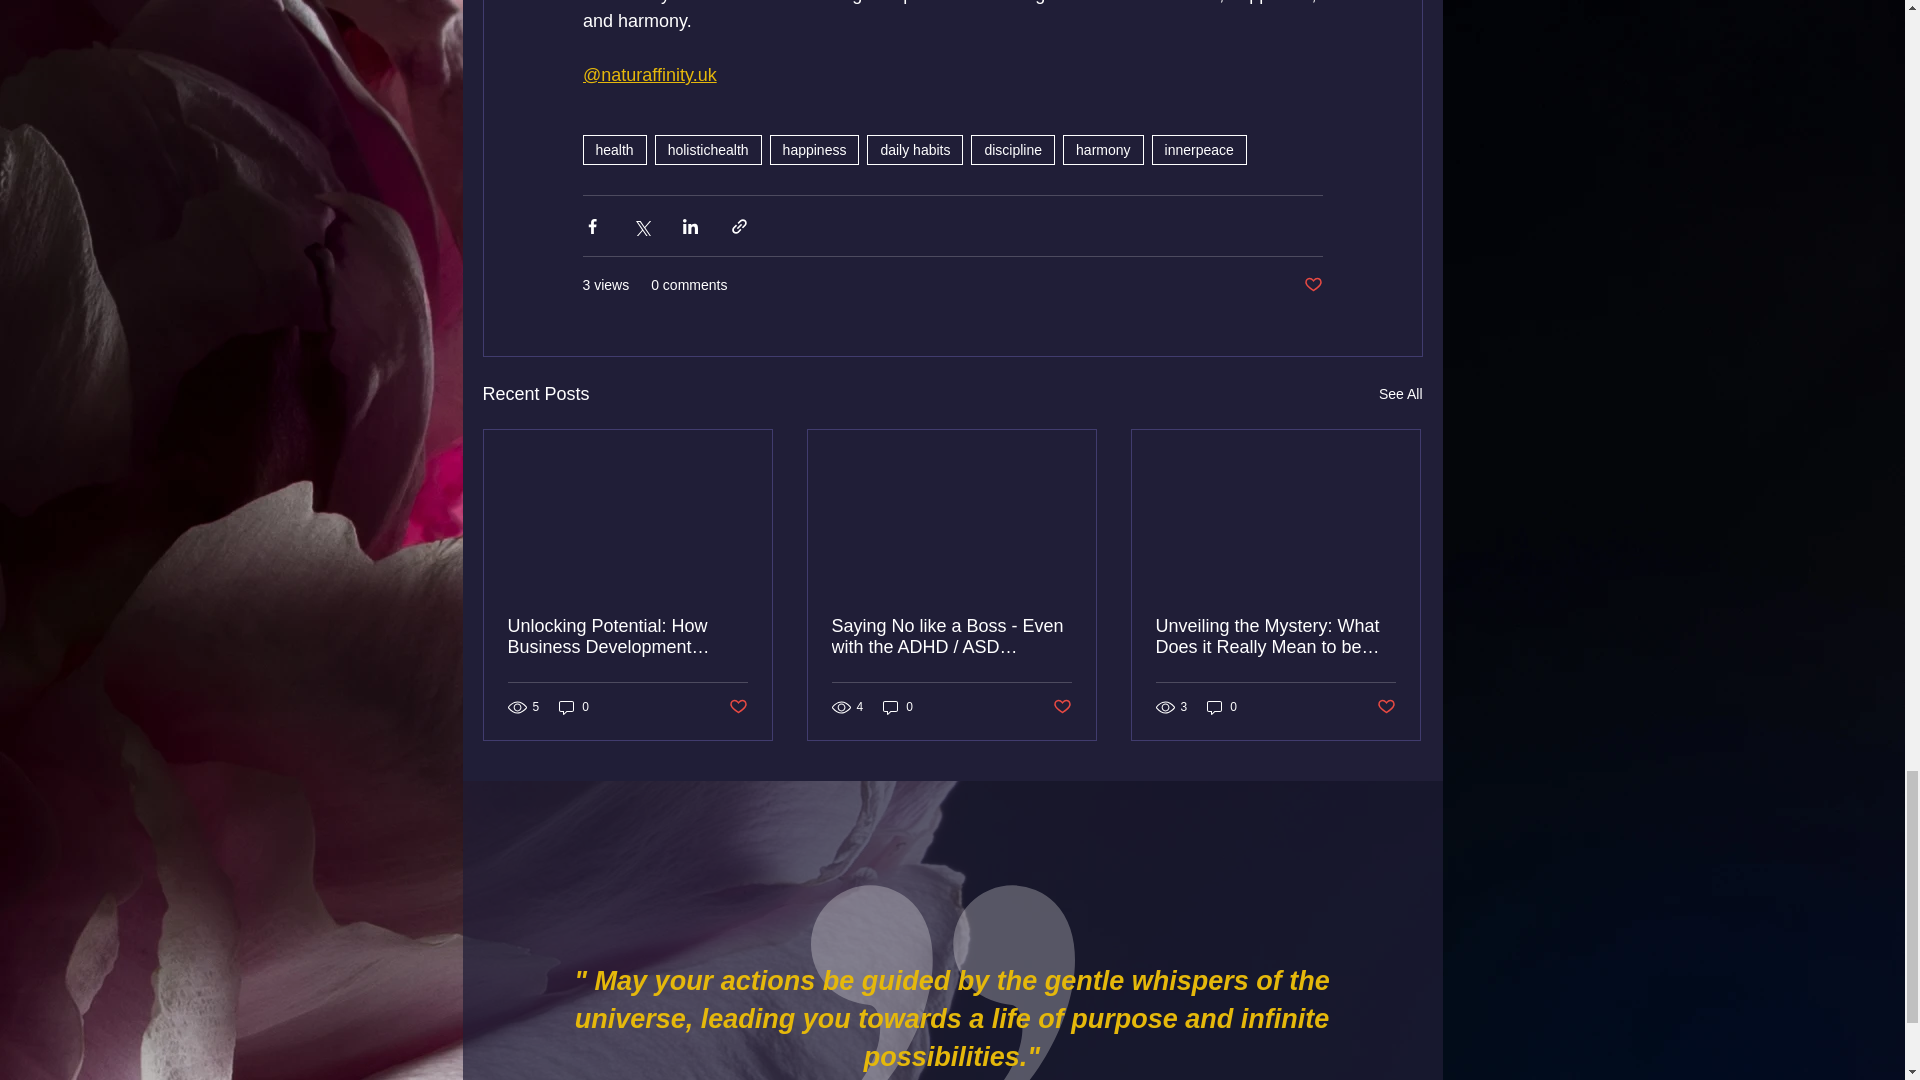  What do you see at coordinates (1012, 150) in the screenshot?
I see `discipline` at bounding box center [1012, 150].